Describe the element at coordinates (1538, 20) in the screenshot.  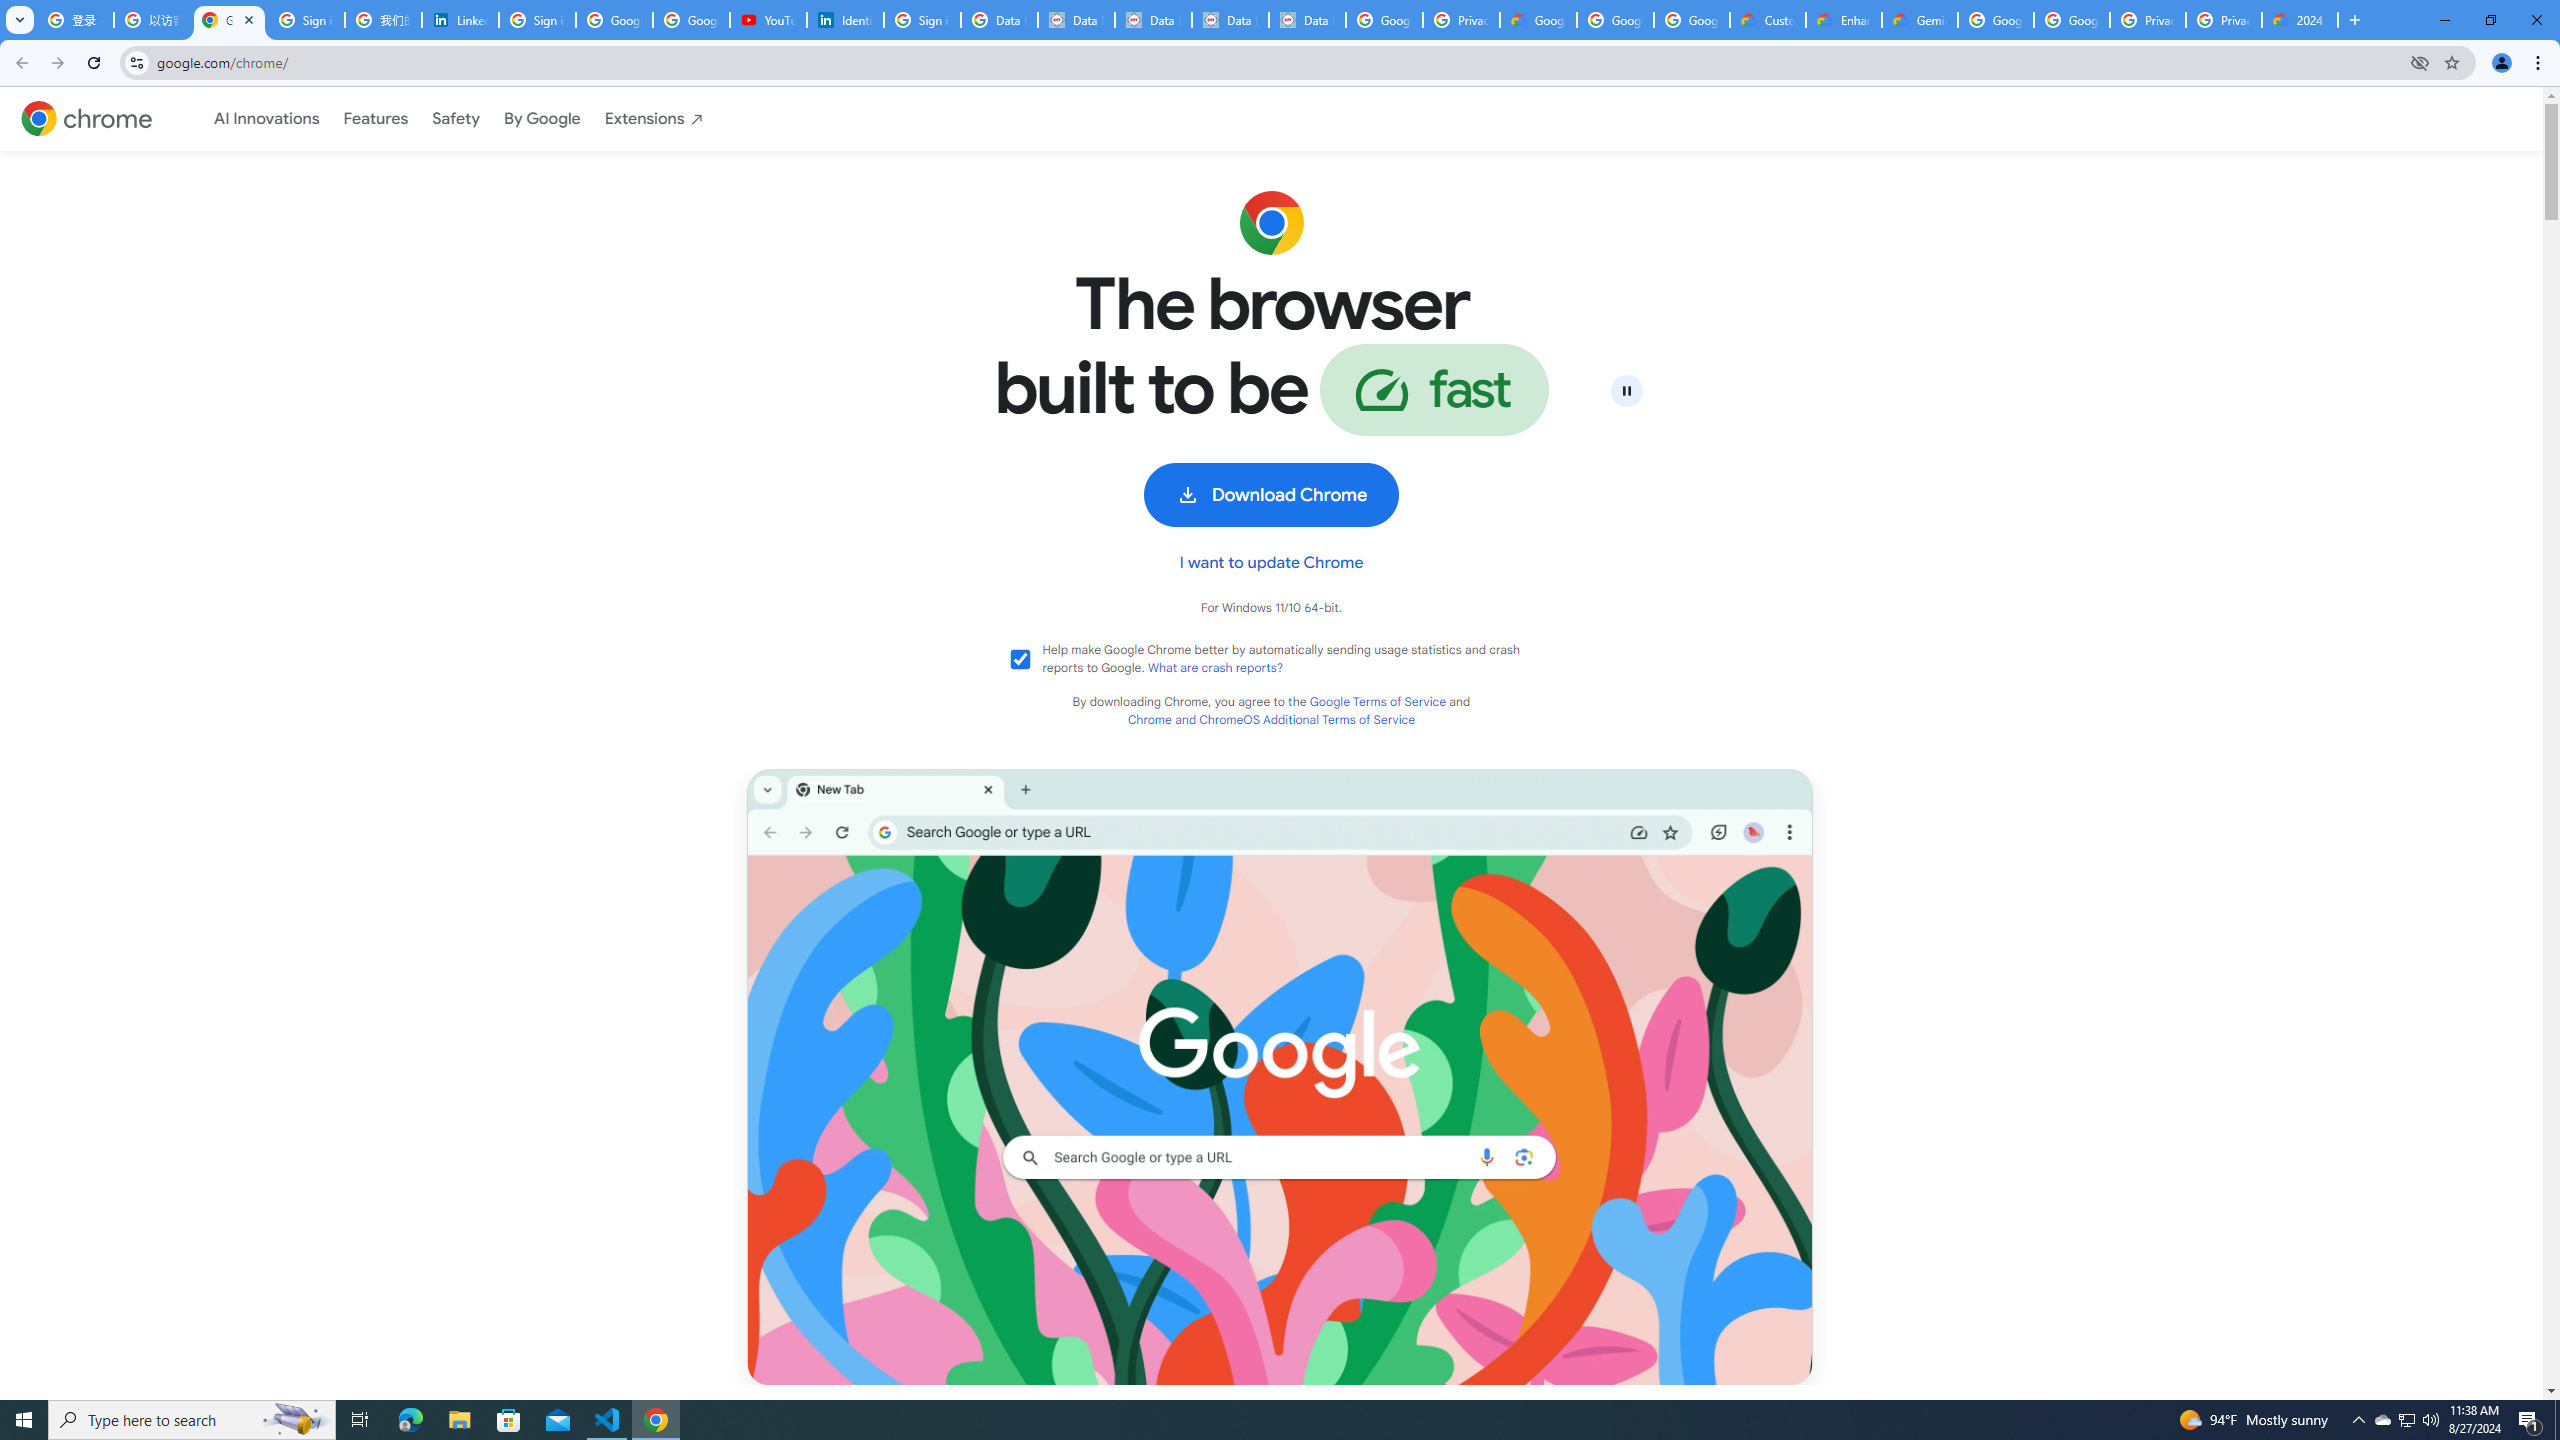
I see `Google Cloud Terms Directory | Google Cloud` at that location.